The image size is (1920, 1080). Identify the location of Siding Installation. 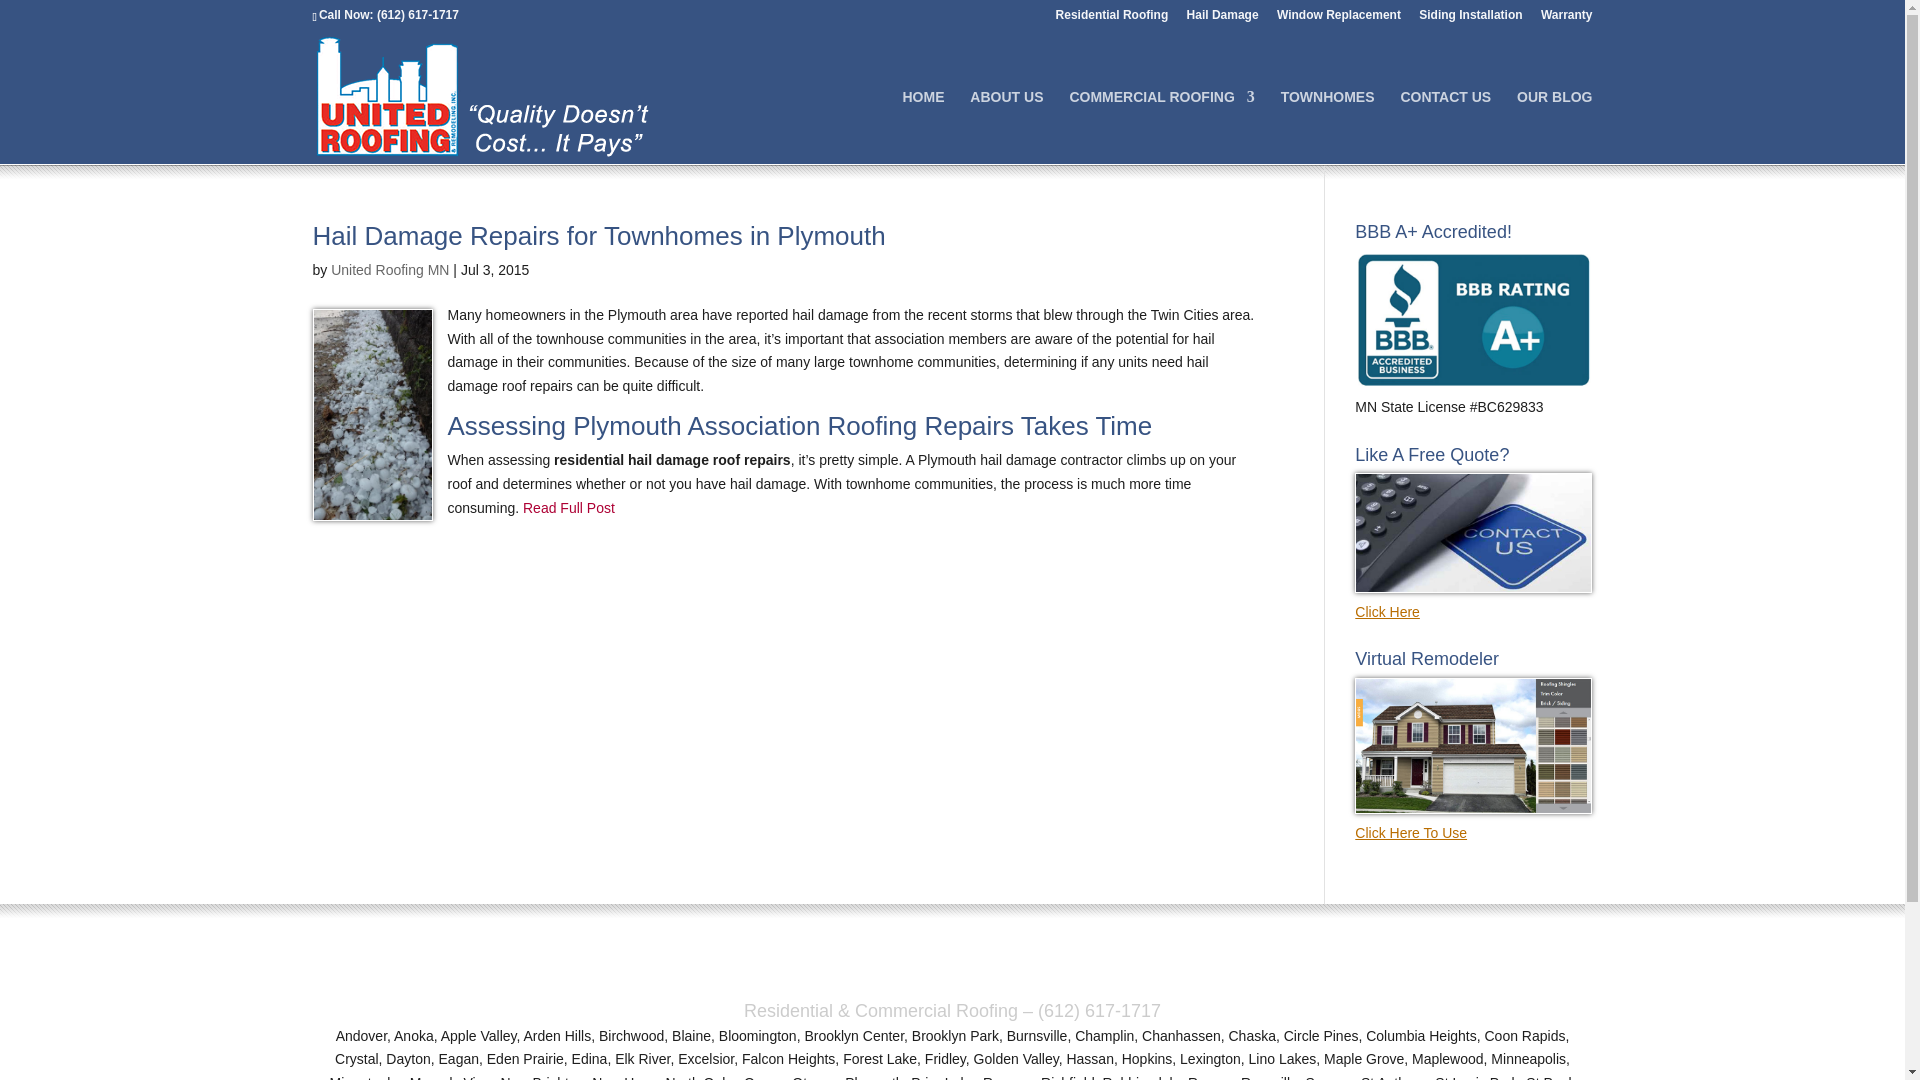
(1470, 19).